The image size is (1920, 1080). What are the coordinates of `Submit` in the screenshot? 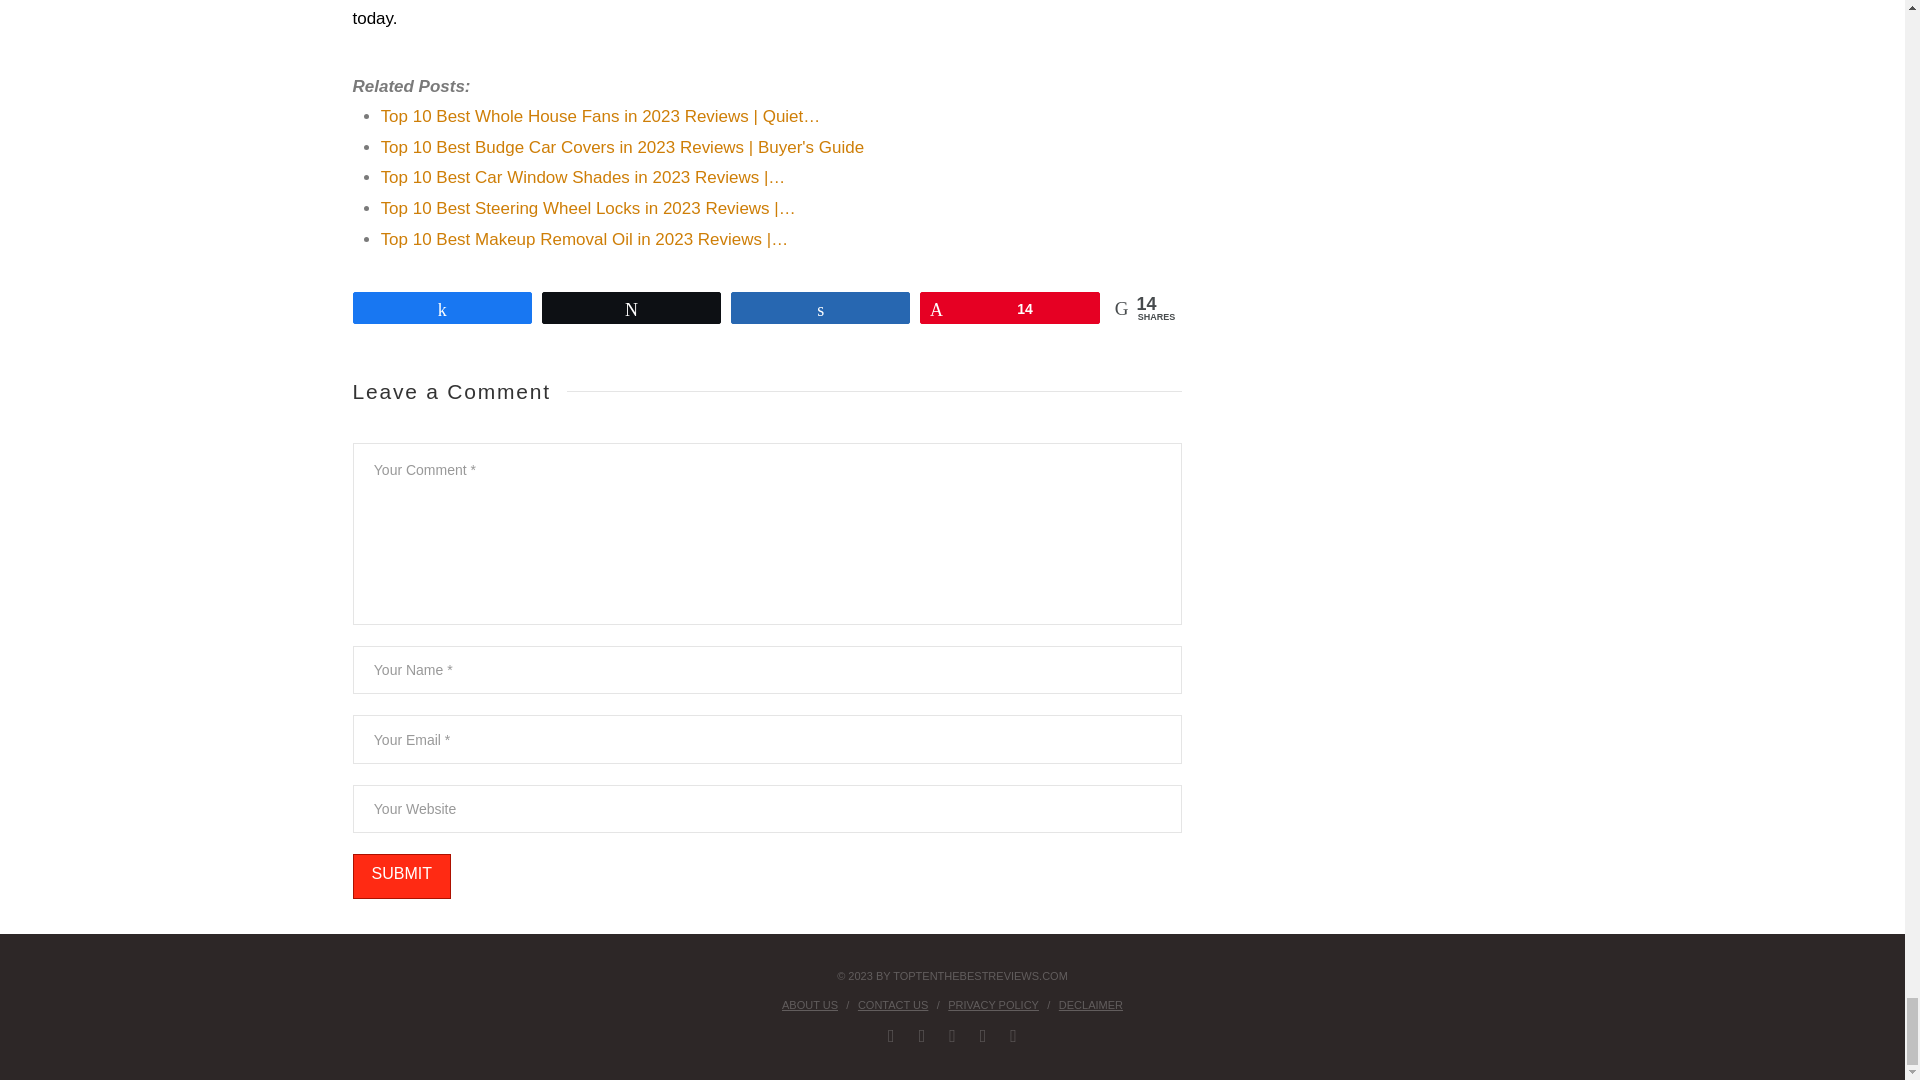 It's located at (400, 876).